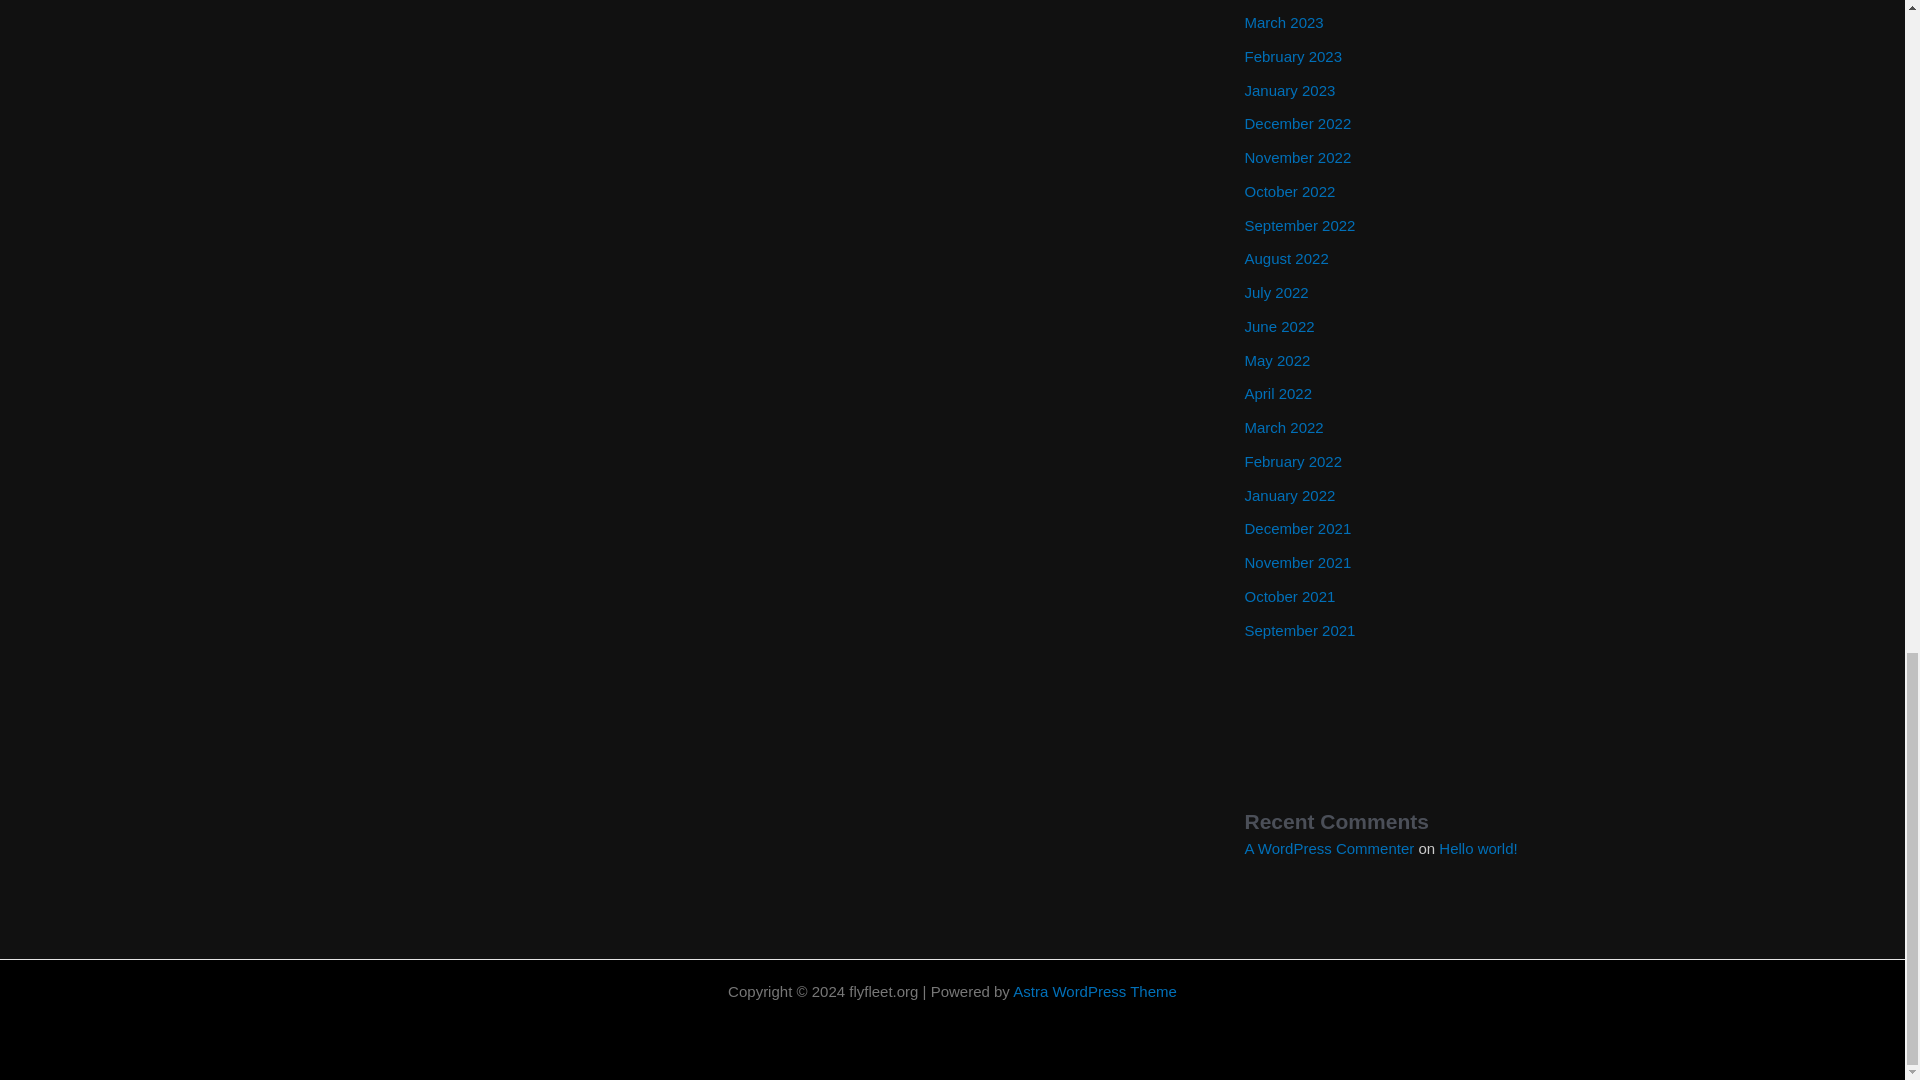  Describe the element at coordinates (1293, 56) in the screenshot. I see `February 2023` at that location.